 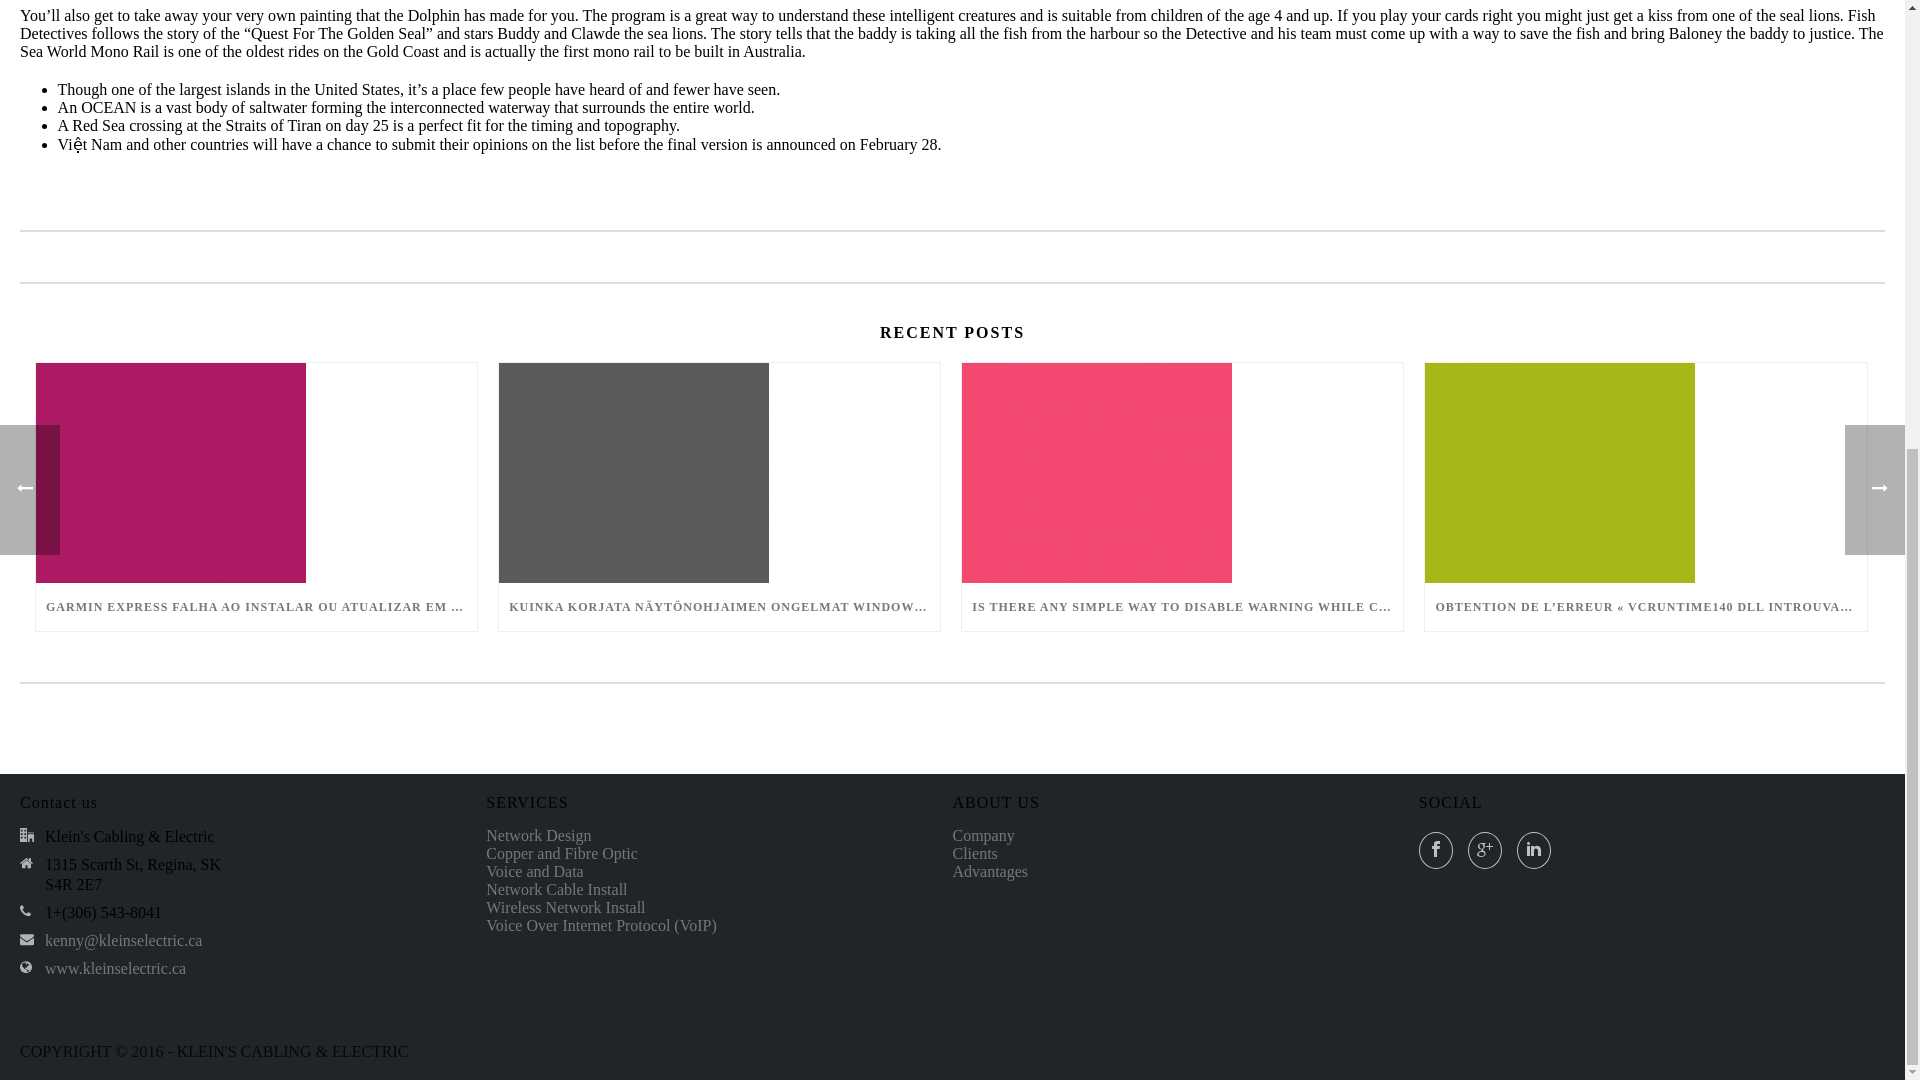 What do you see at coordinates (534, 871) in the screenshot?
I see `Voice and Data` at bounding box center [534, 871].